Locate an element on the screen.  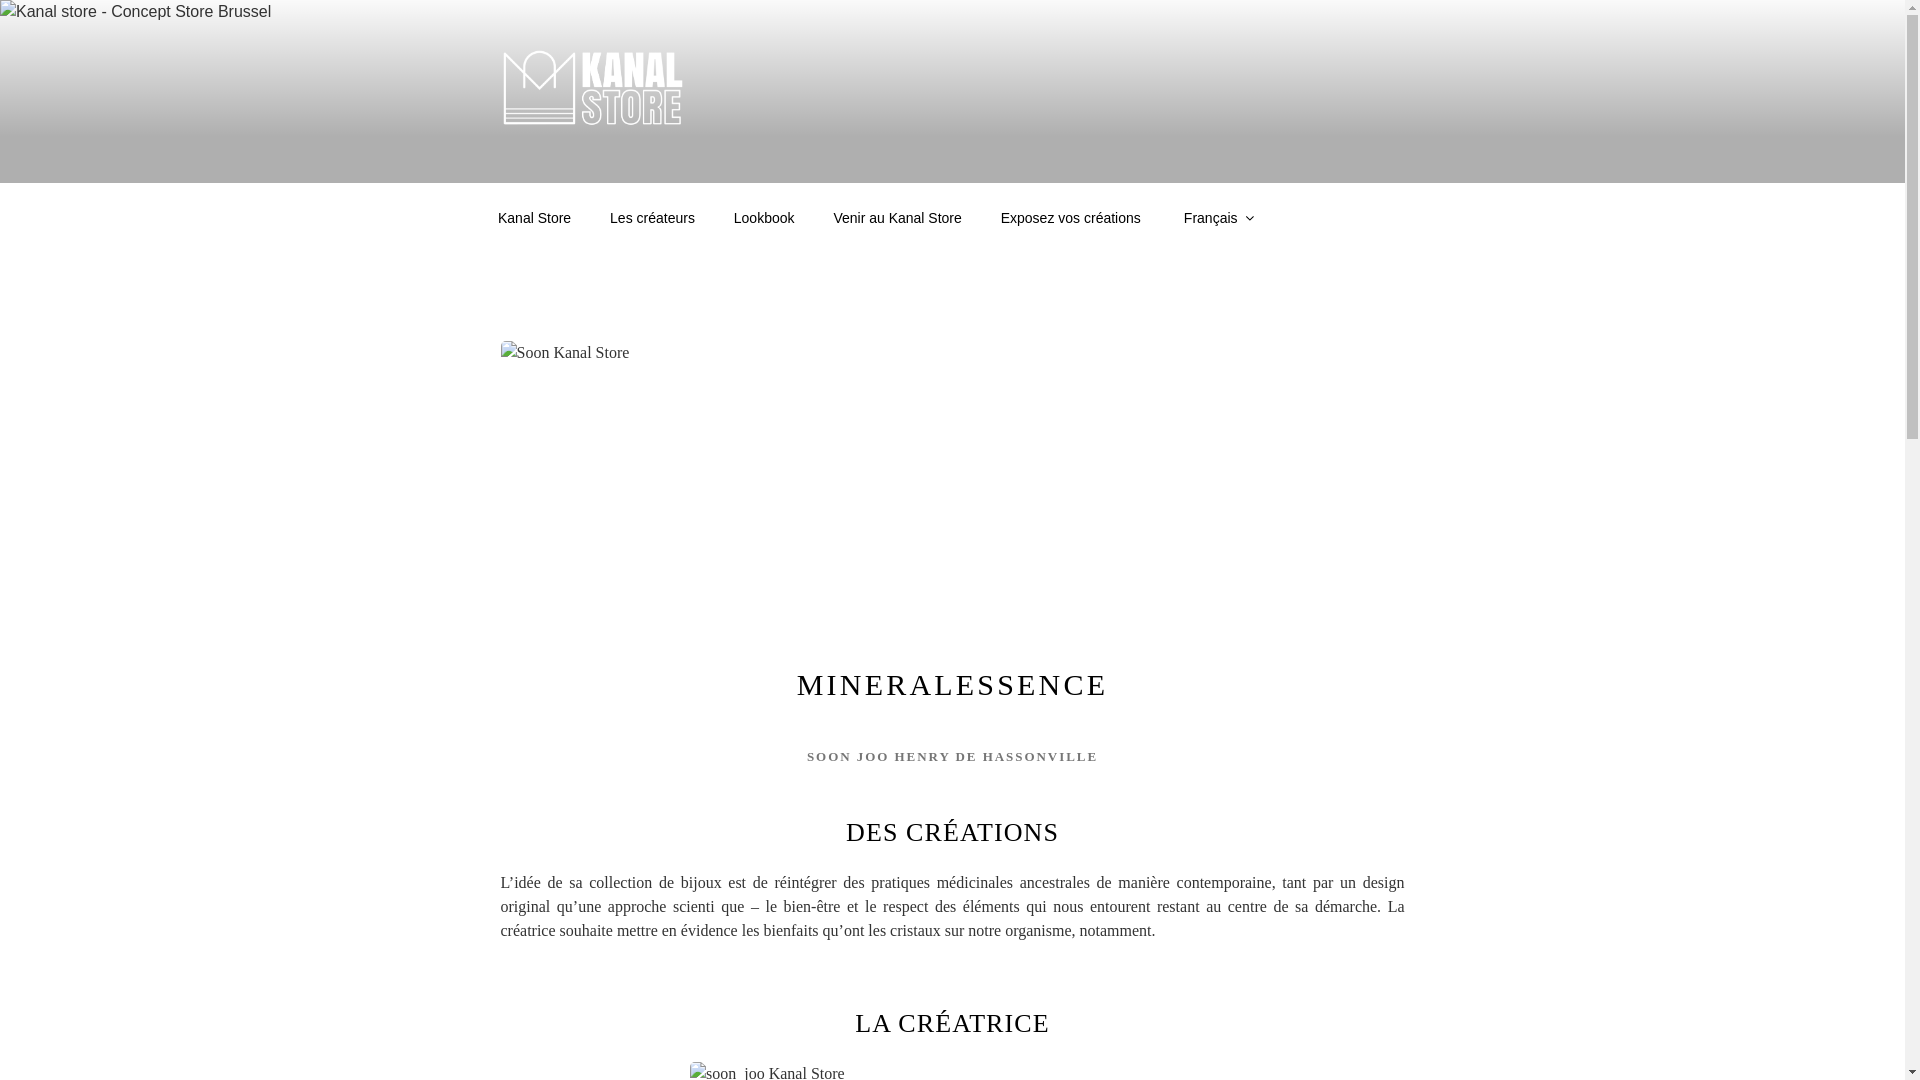
Lookbook is located at coordinates (764, 218).